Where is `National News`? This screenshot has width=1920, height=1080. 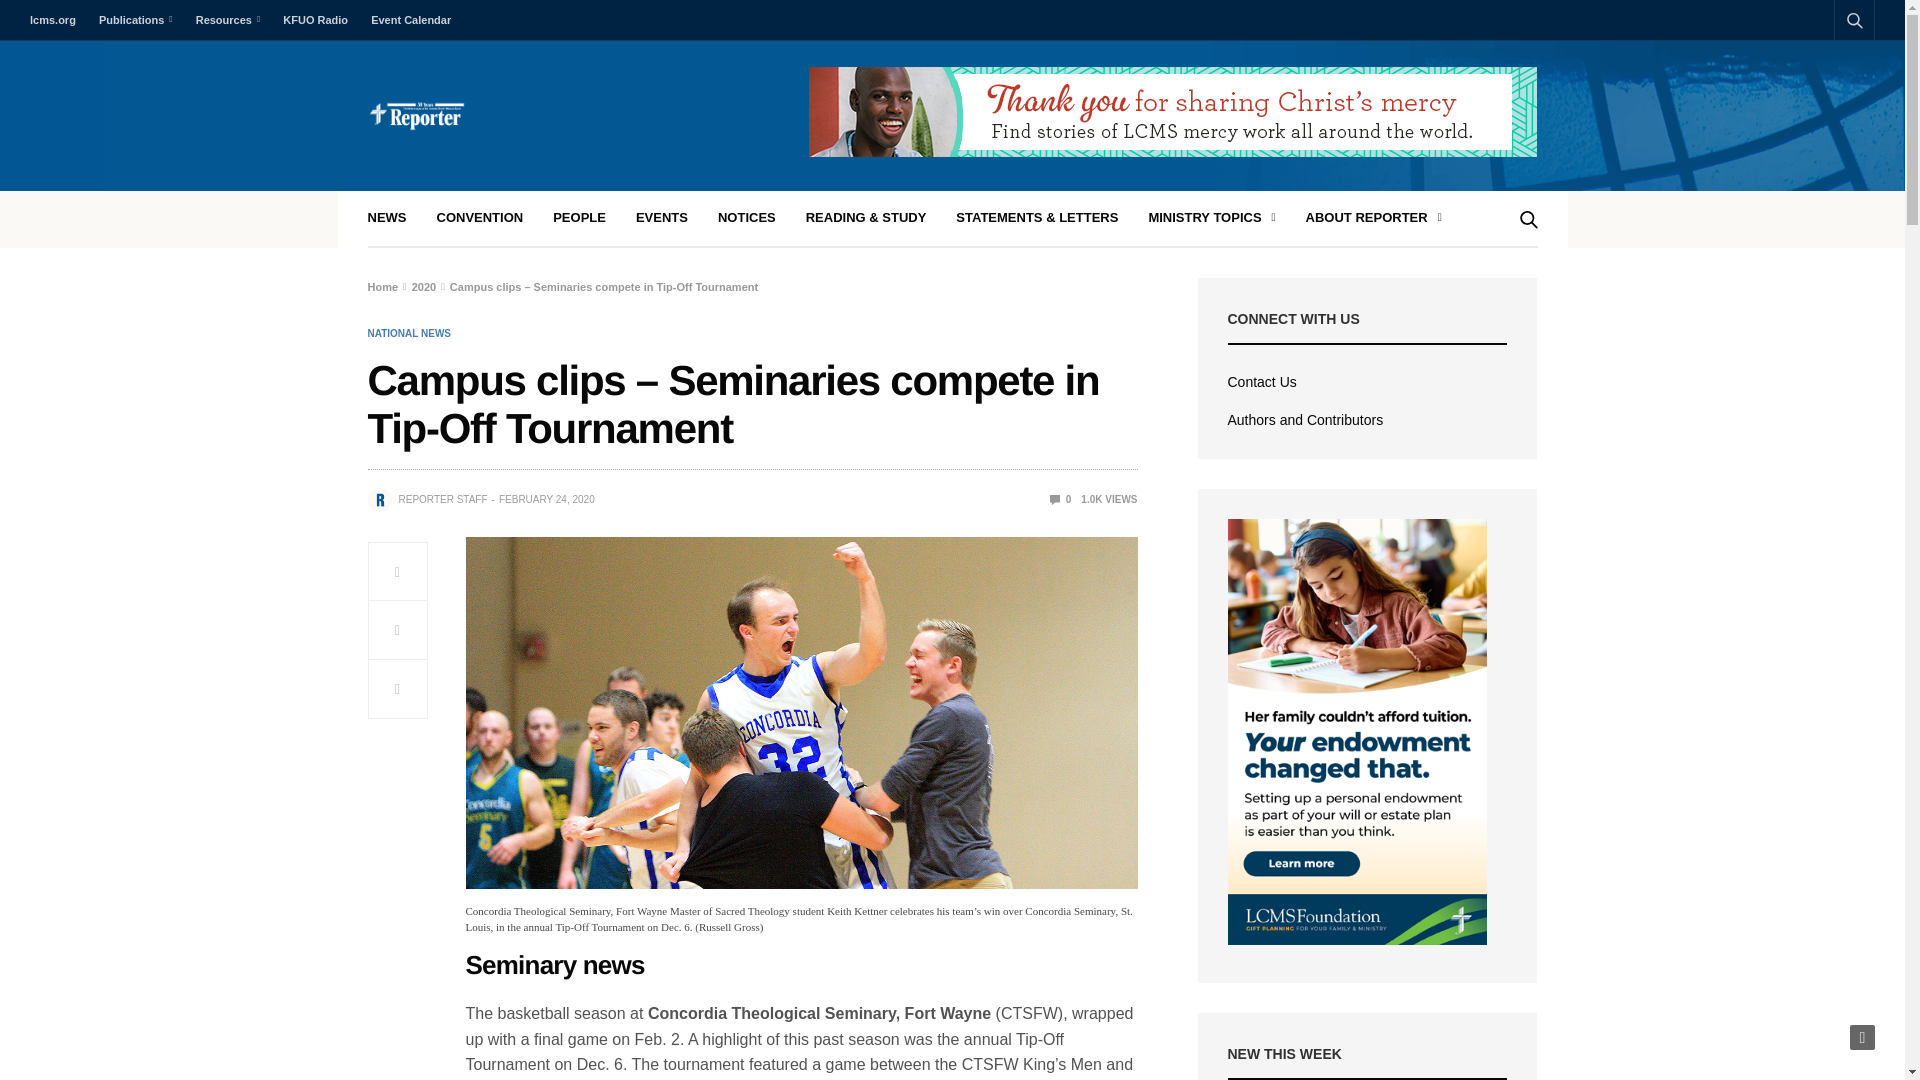 National News is located at coordinates (410, 334).